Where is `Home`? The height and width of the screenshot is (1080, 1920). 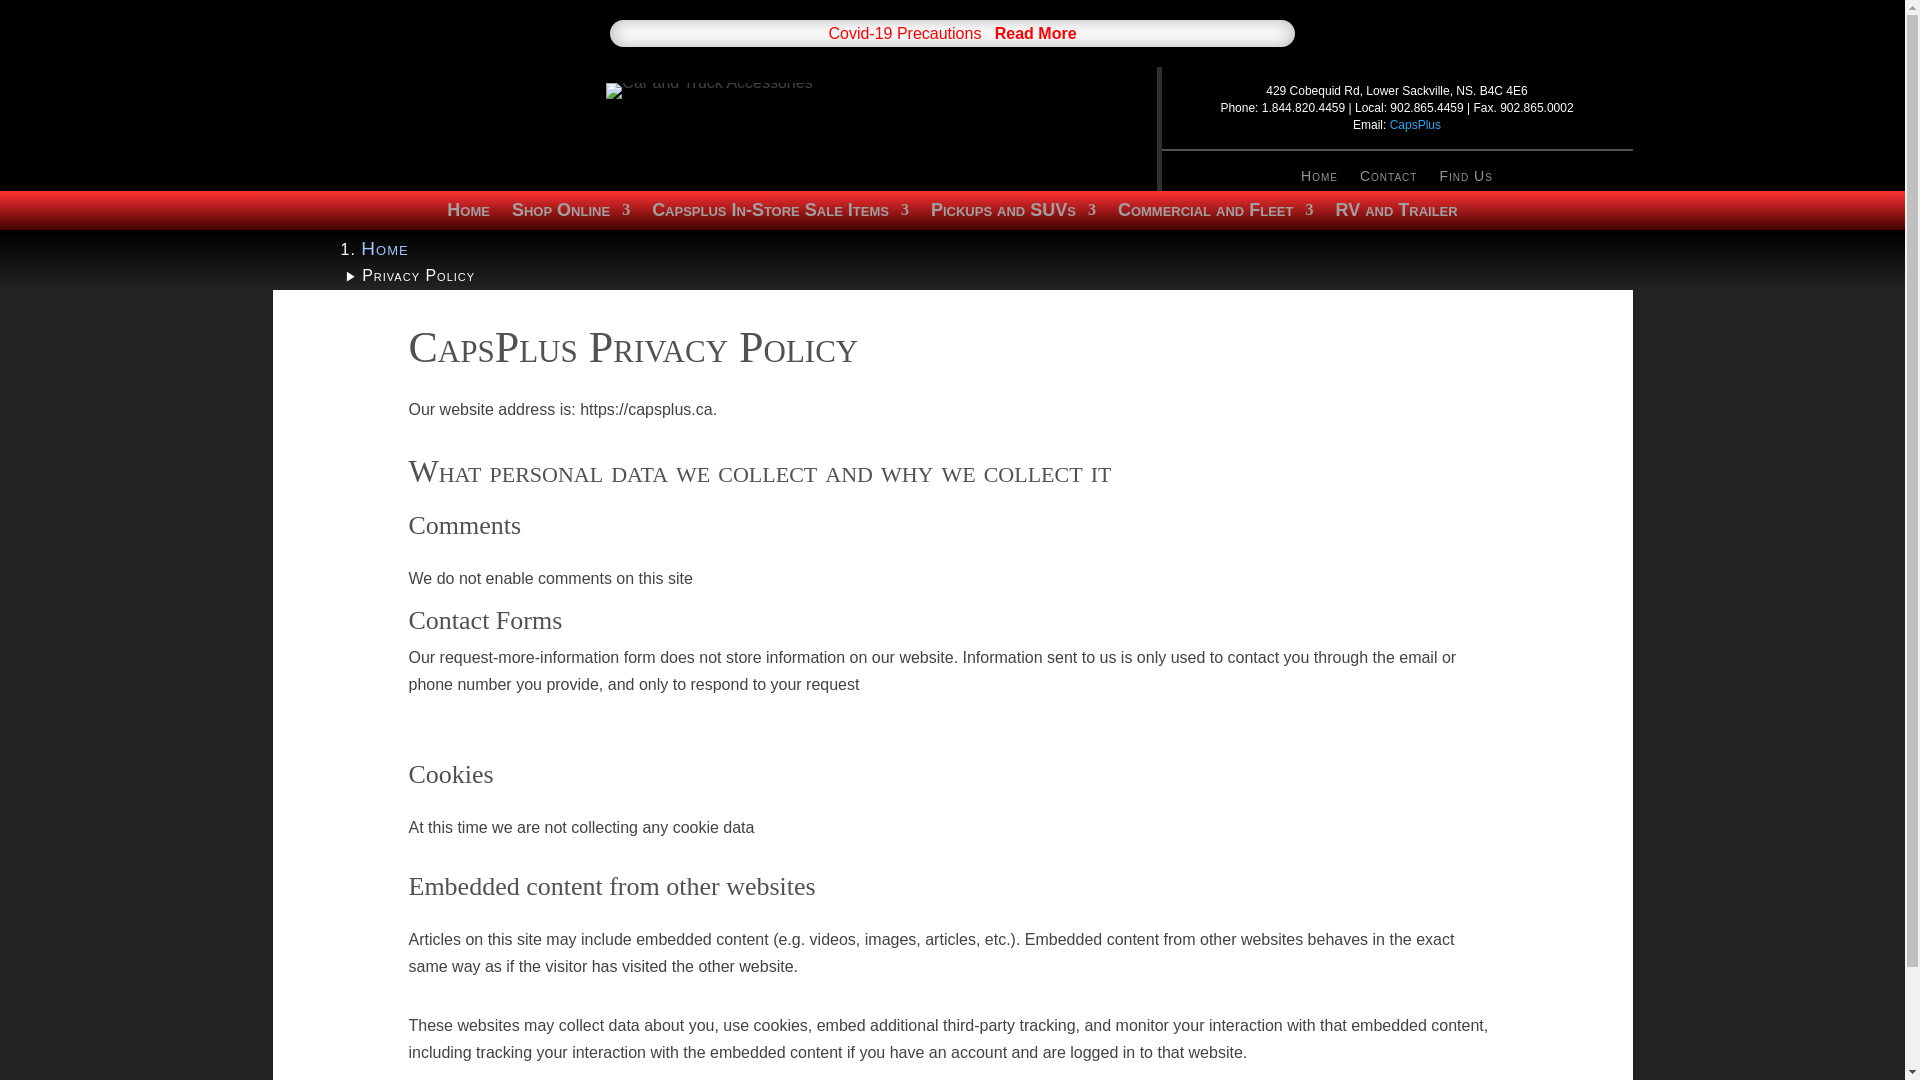 Home is located at coordinates (468, 214).